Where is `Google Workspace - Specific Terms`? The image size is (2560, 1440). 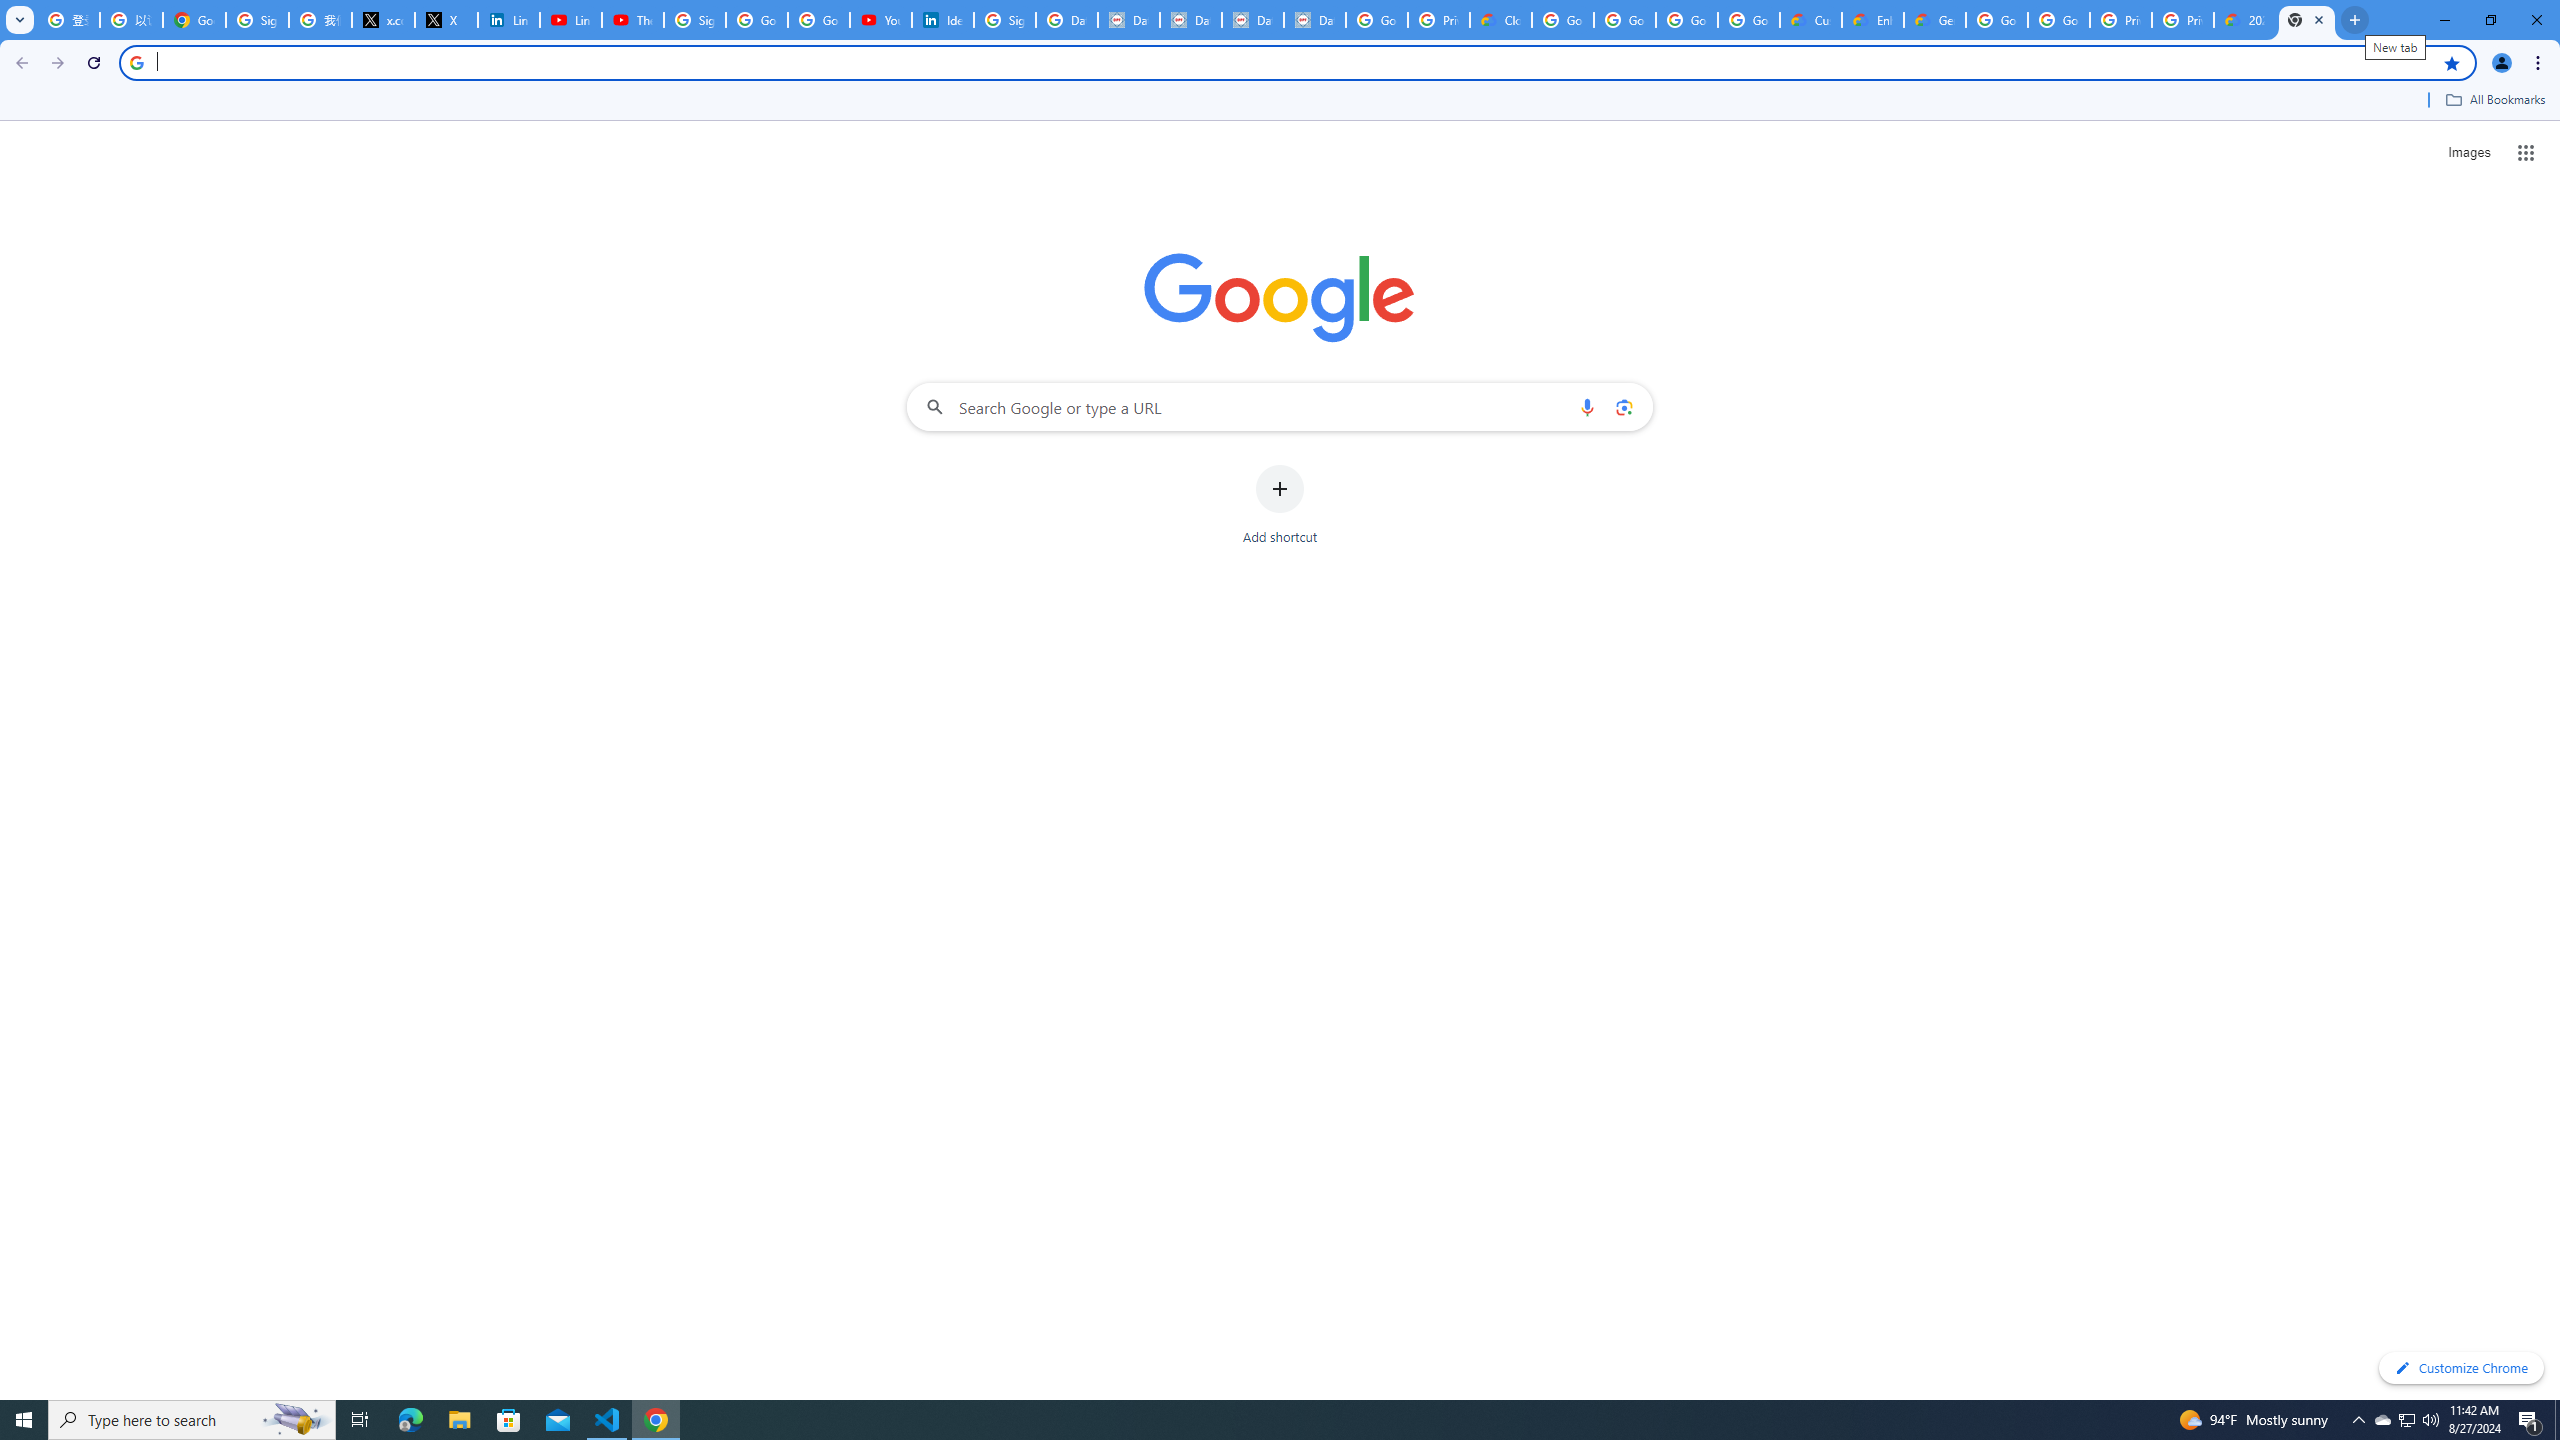 Google Workspace - Specific Terms is located at coordinates (1687, 20).